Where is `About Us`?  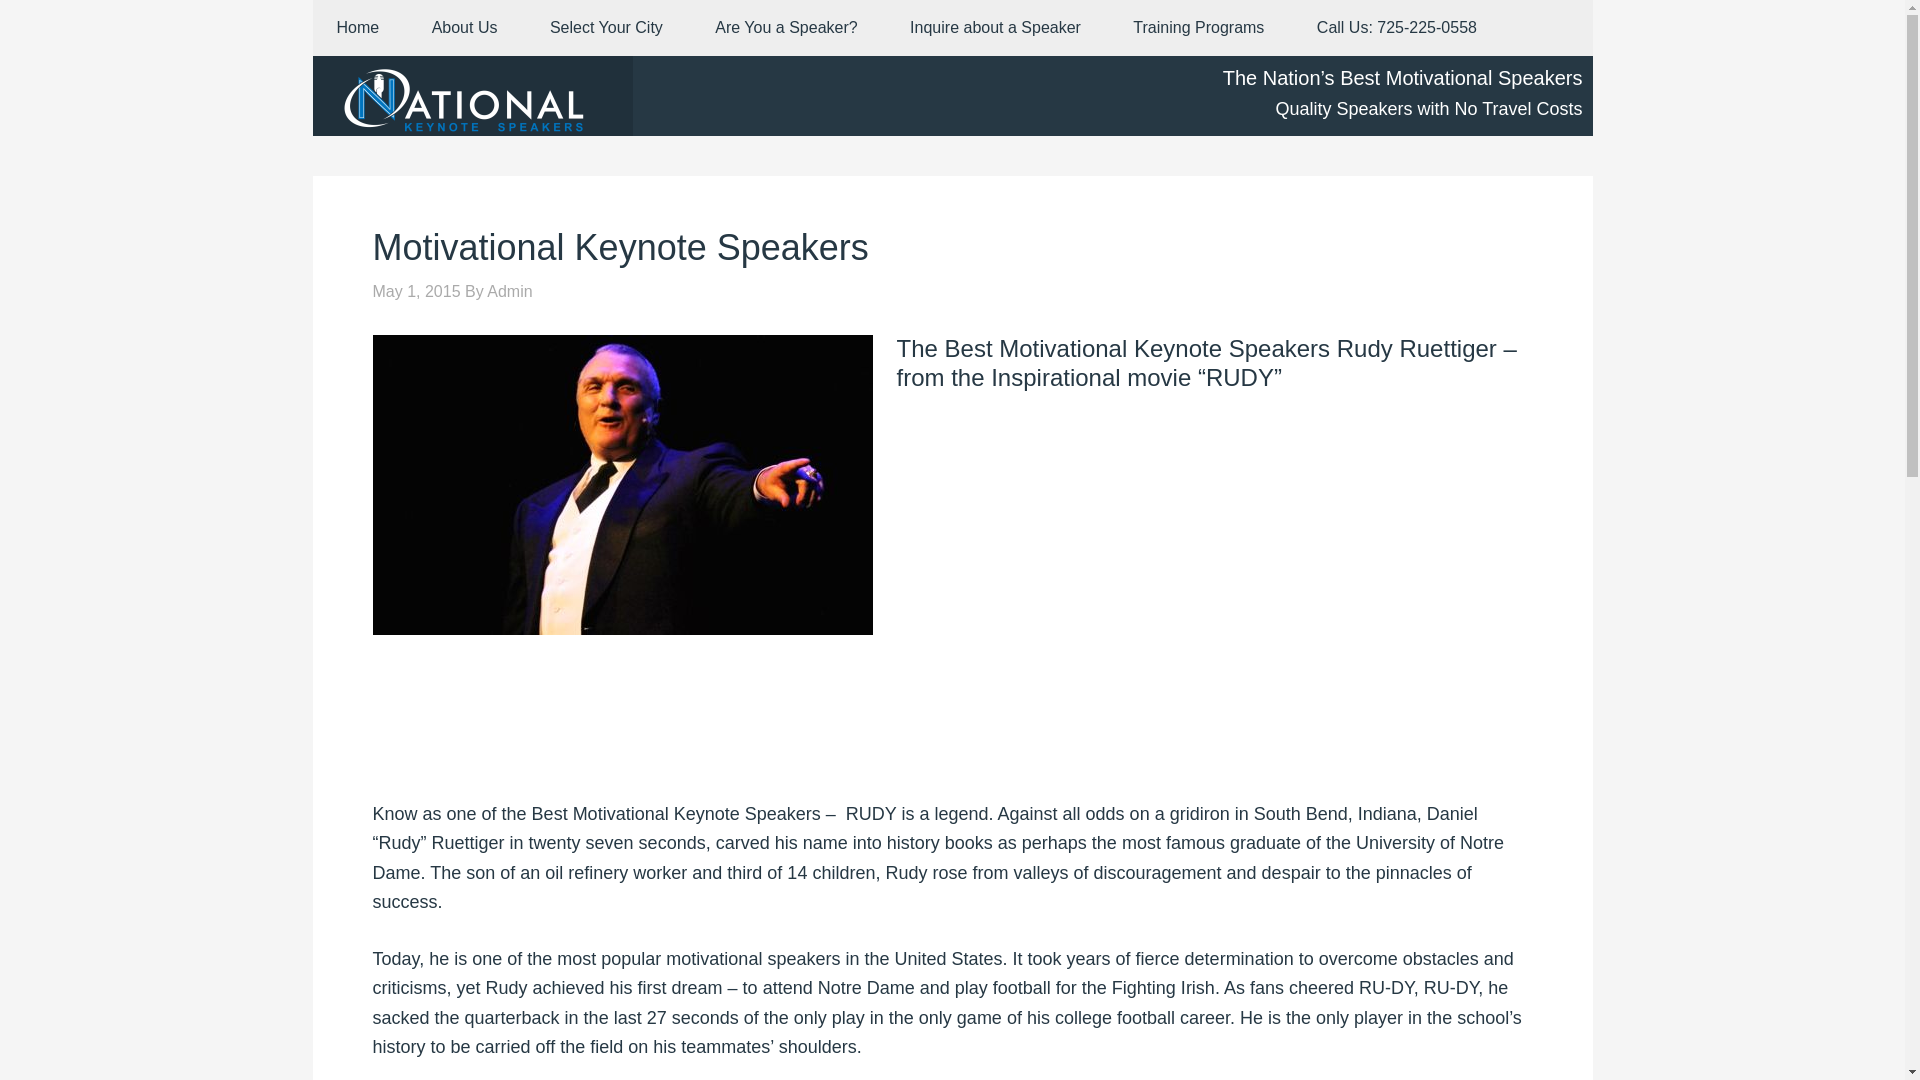
About Us is located at coordinates (464, 28).